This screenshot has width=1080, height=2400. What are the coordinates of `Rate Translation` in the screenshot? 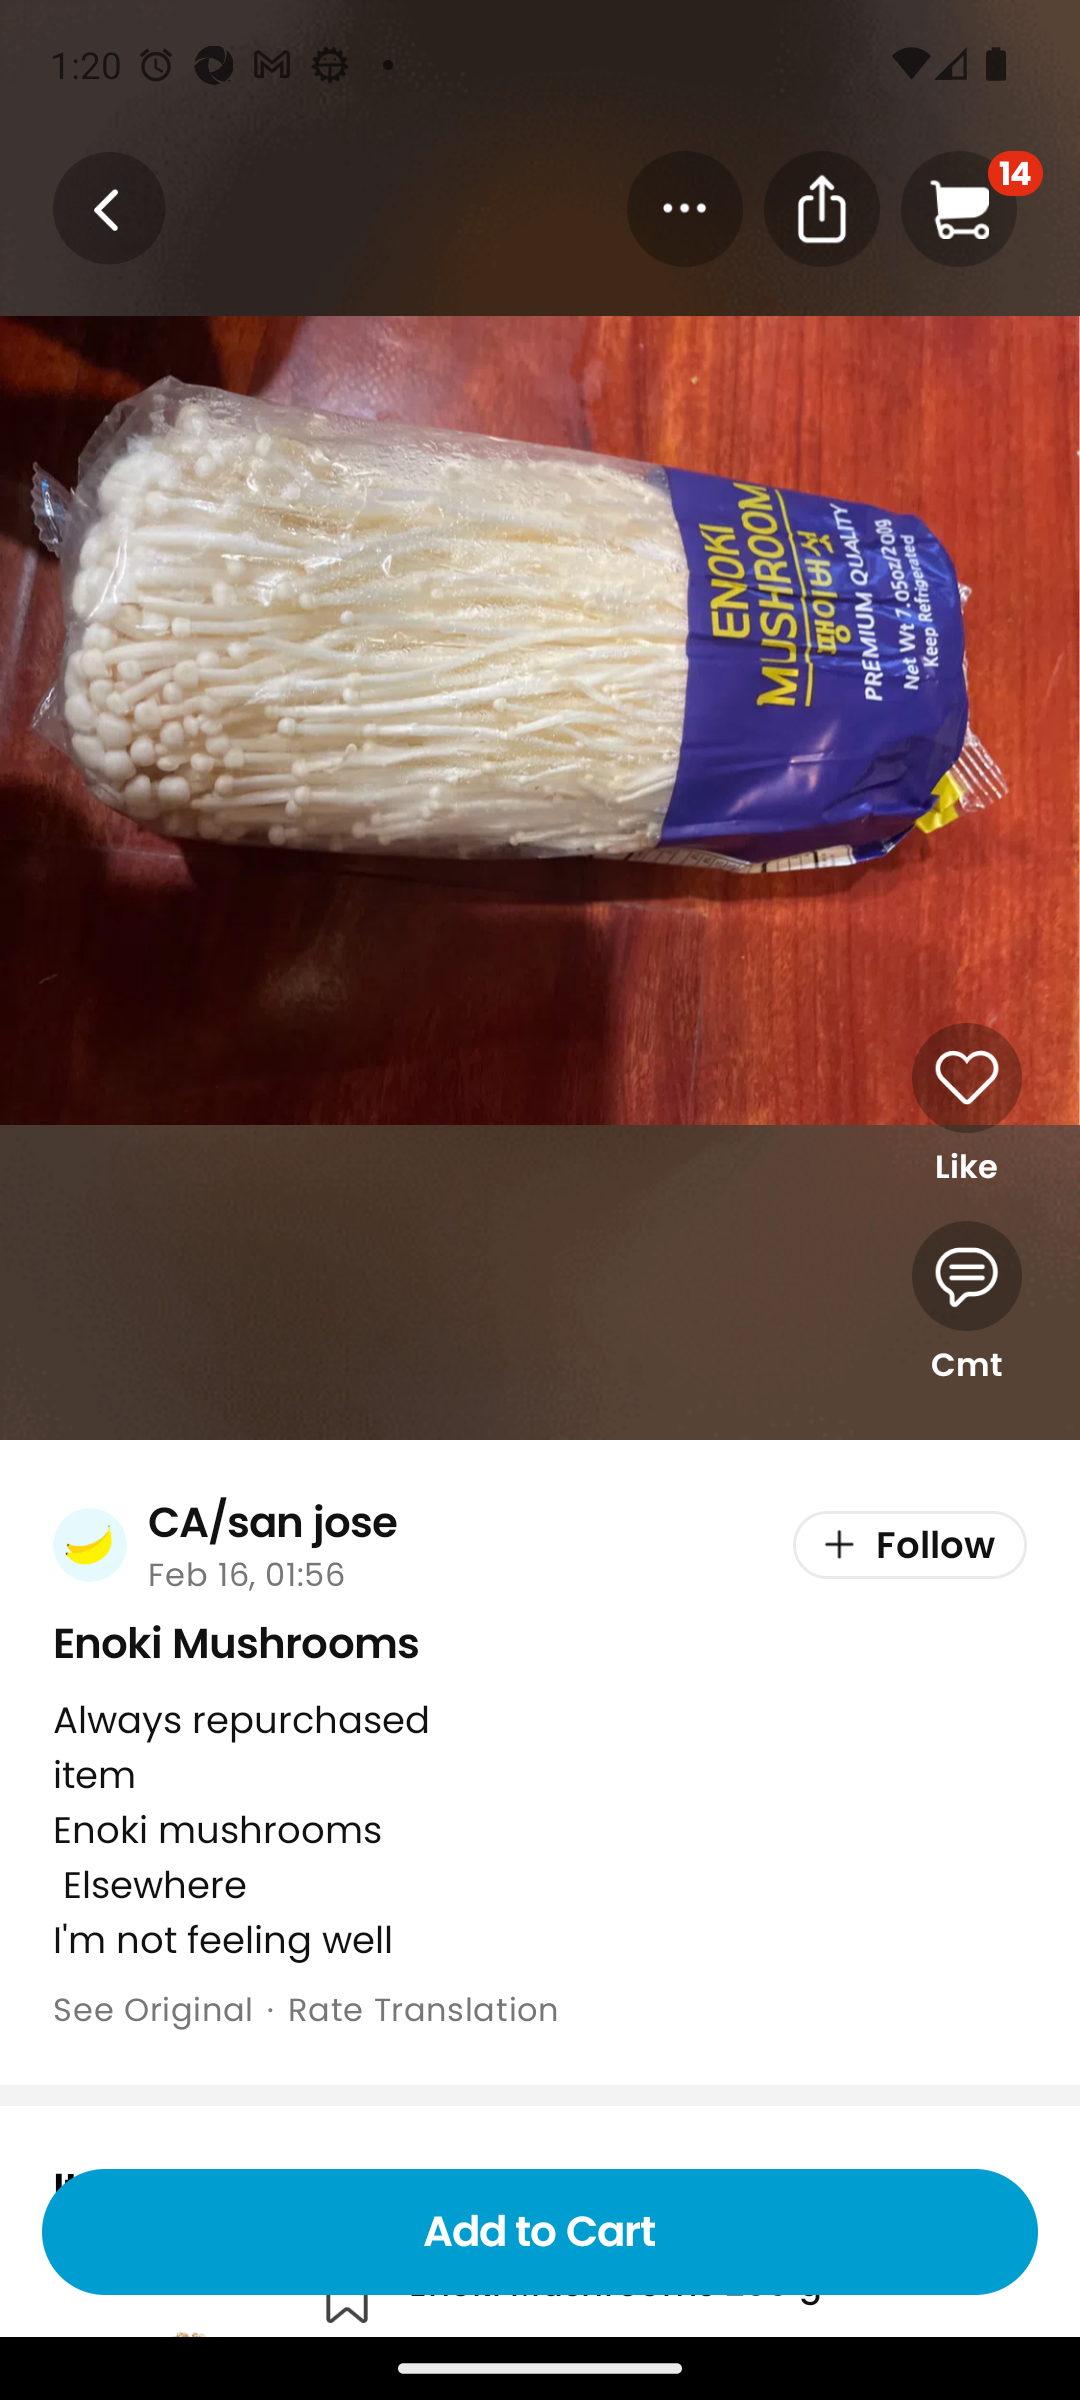 It's located at (424, 2010).